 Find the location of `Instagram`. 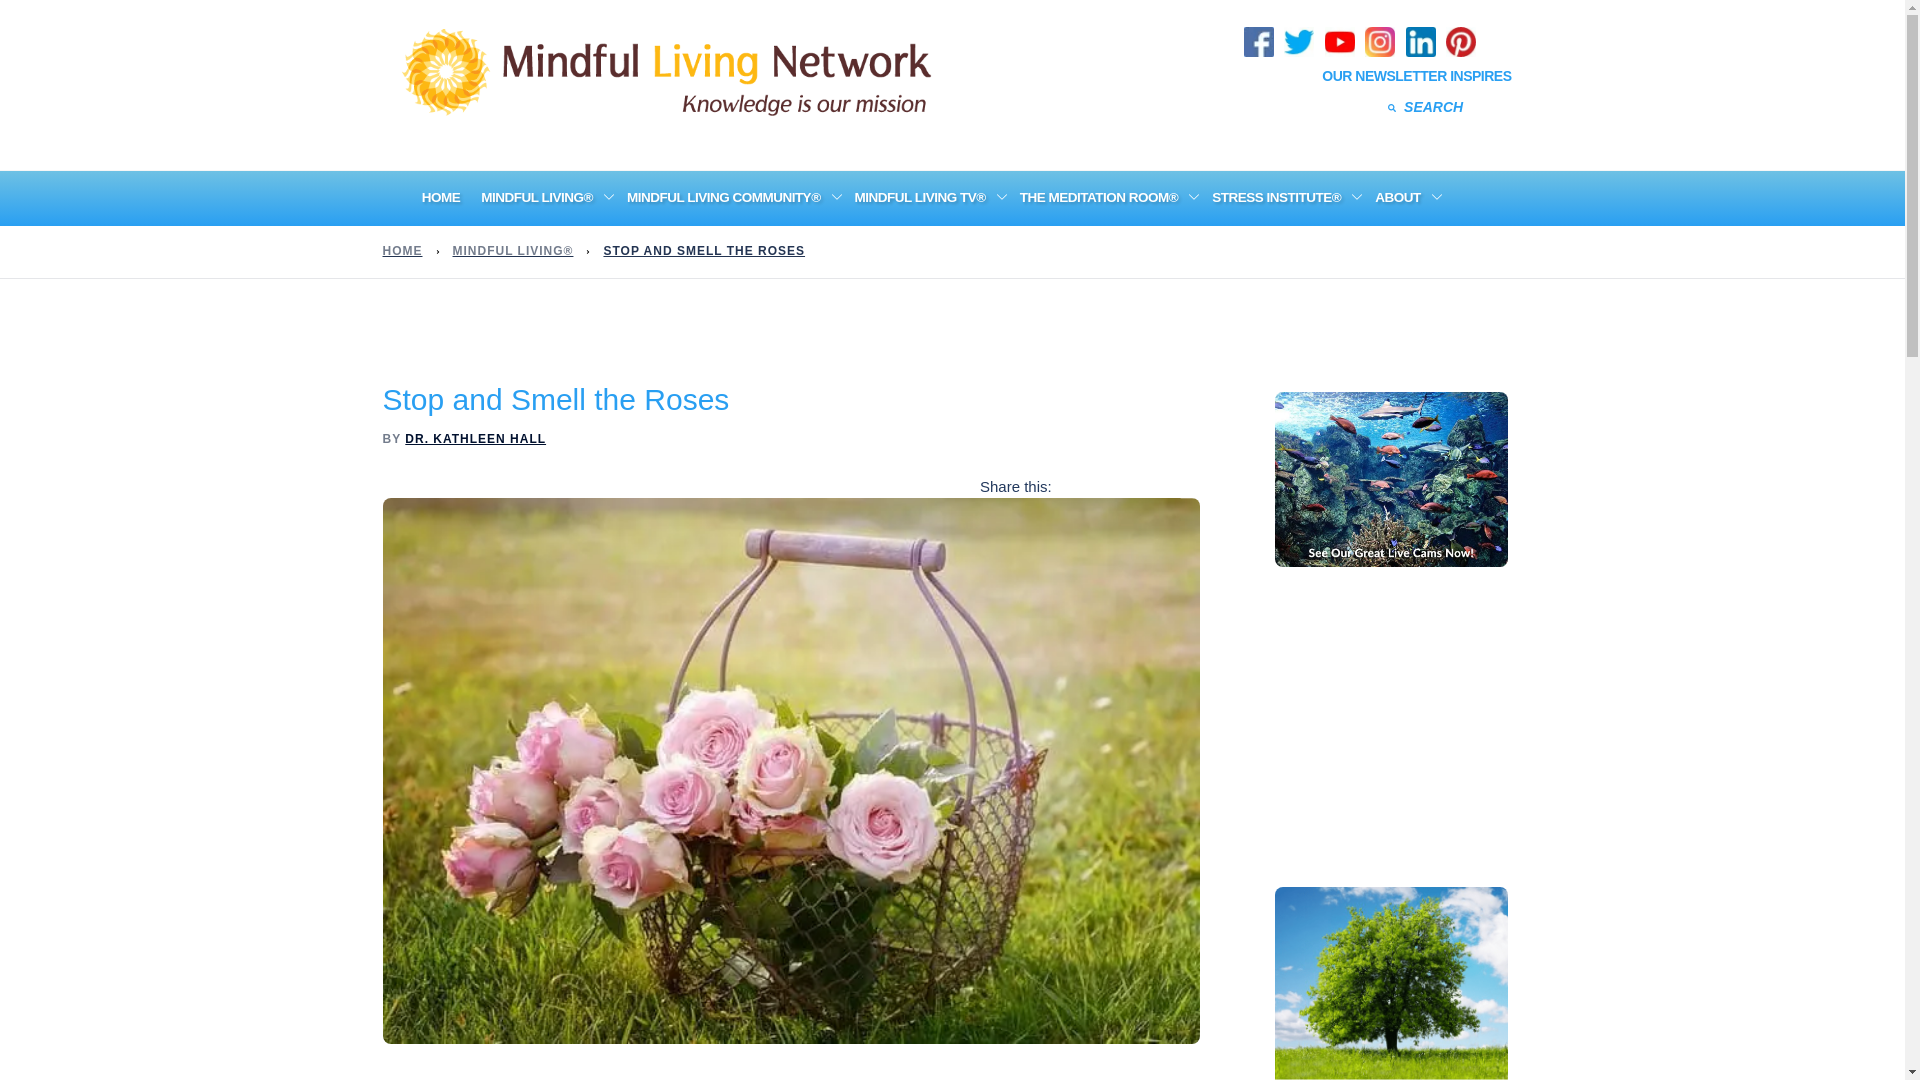

Instagram is located at coordinates (1381, 36).